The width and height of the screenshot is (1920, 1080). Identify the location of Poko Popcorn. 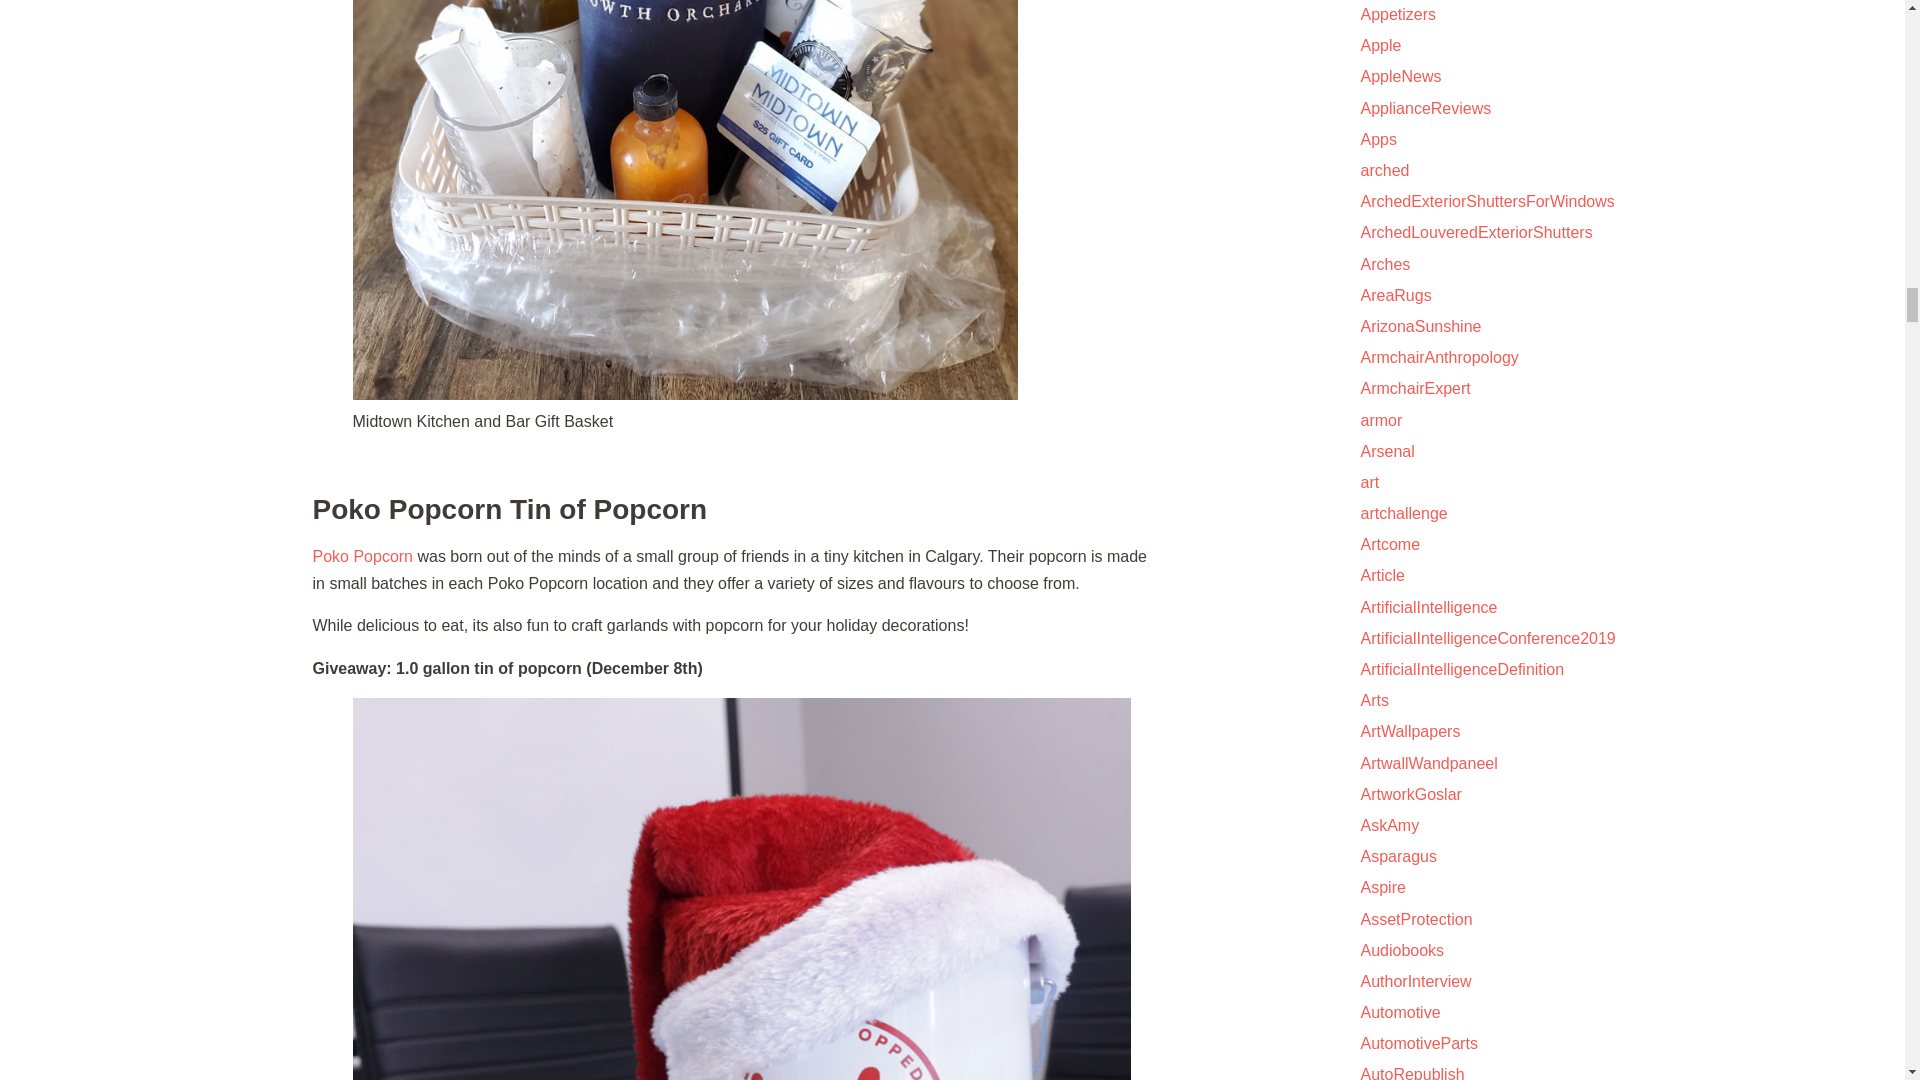
(362, 556).